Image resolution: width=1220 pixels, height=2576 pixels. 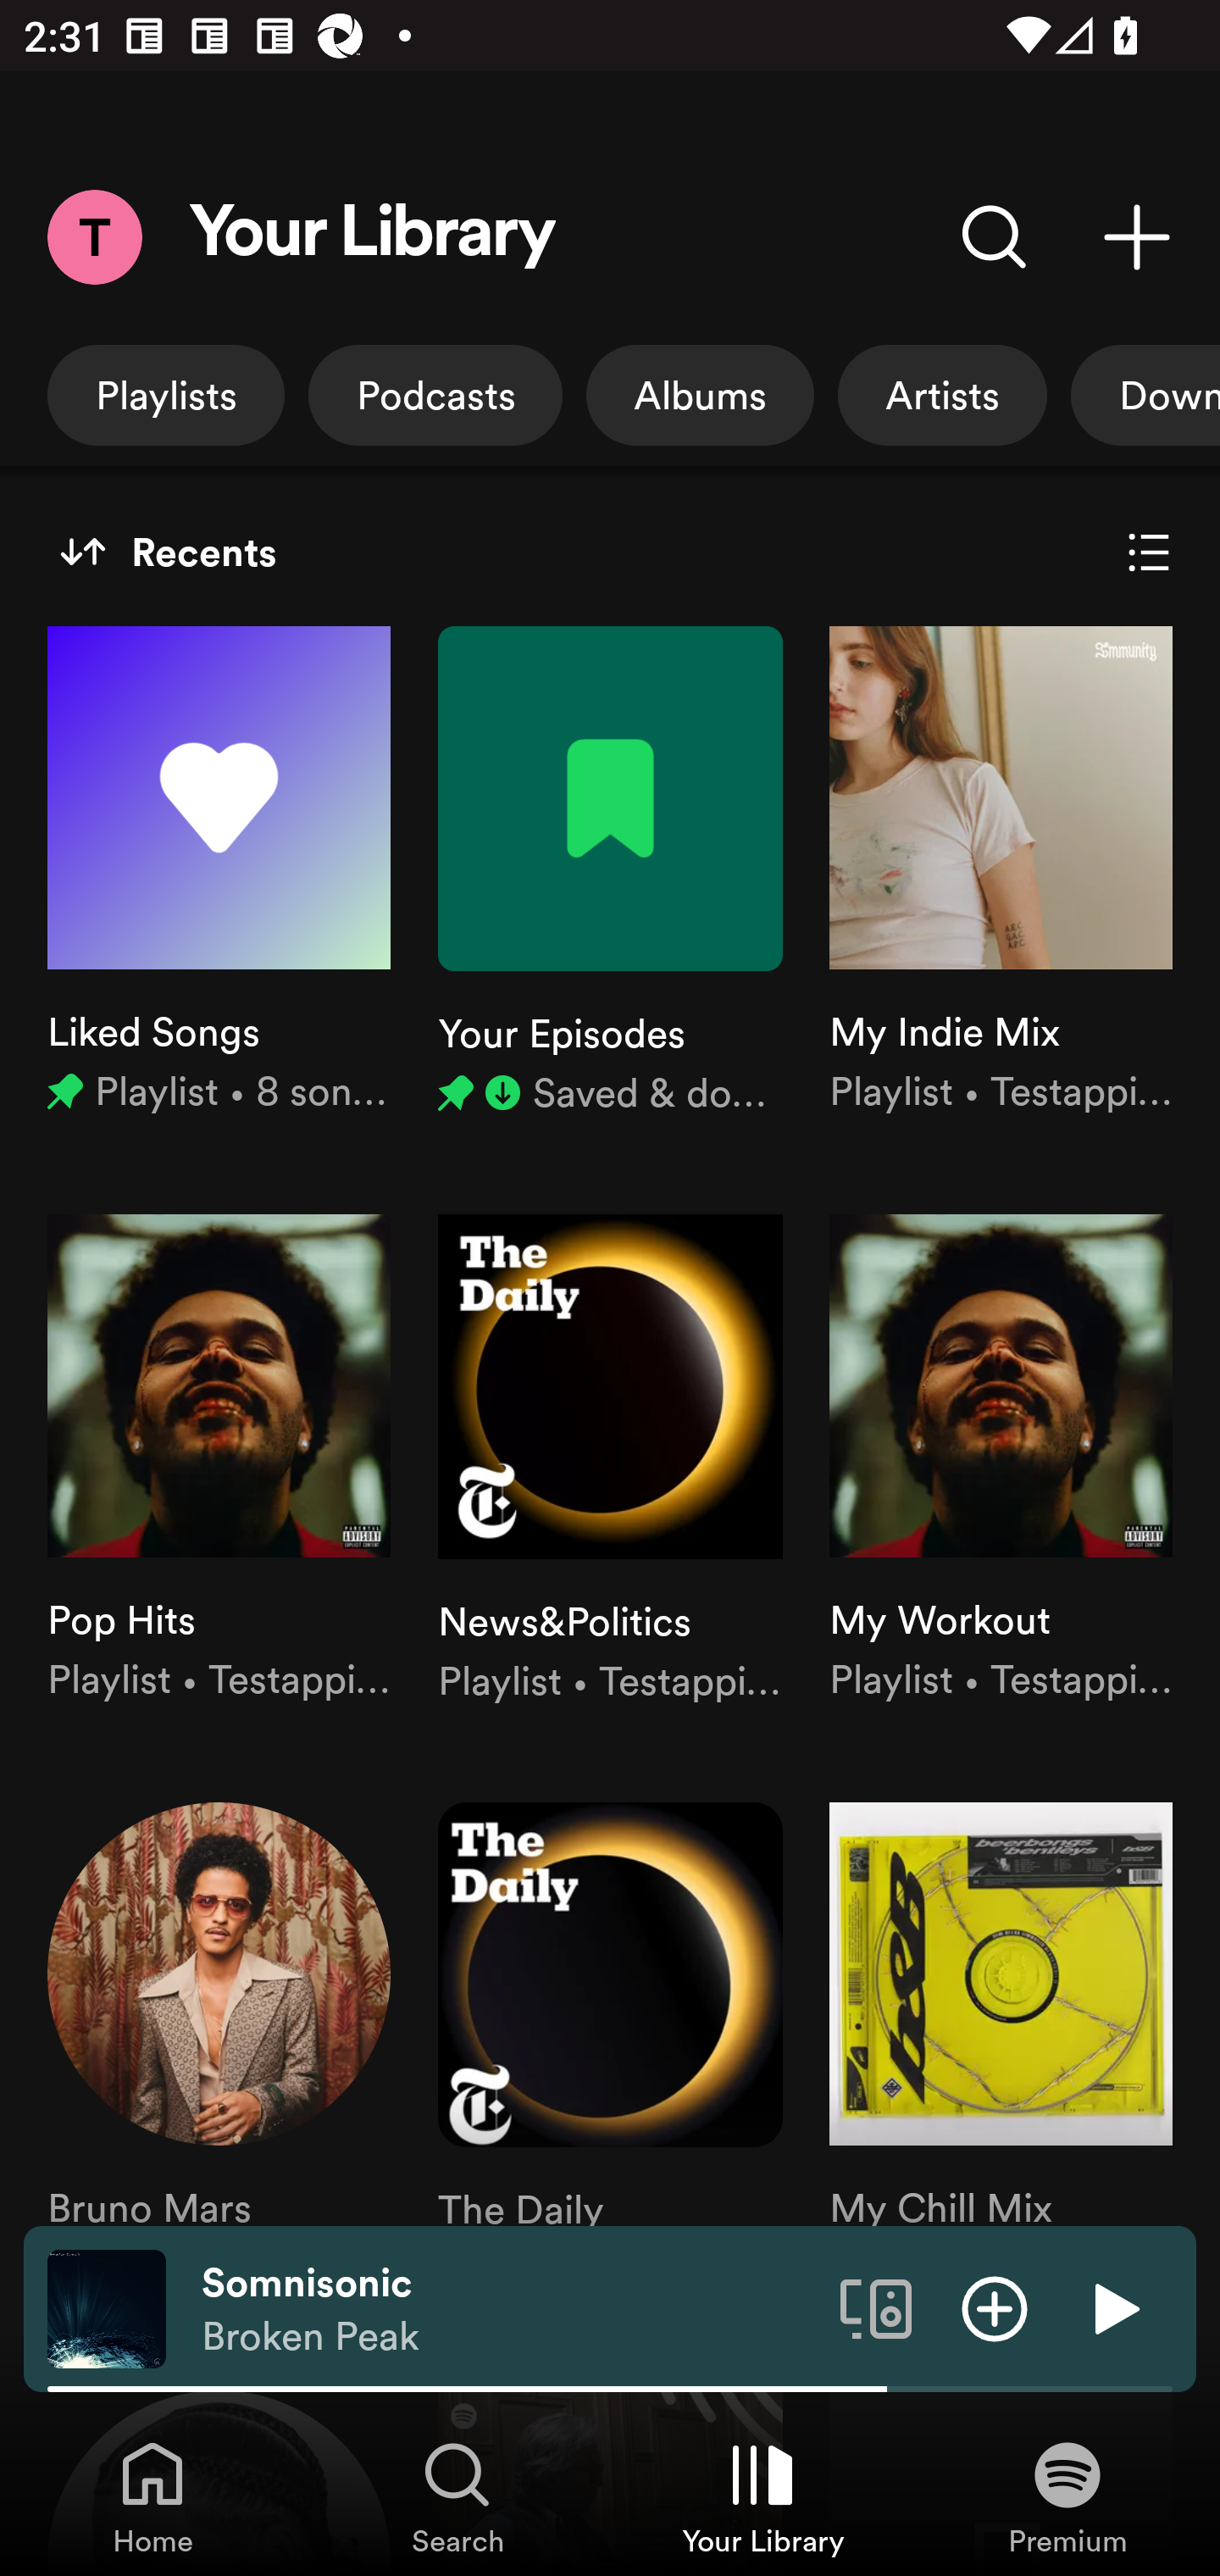 What do you see at coordinates (995, 2307) in the screenshot?
I see `Add item` at bounding box center [995, 2307].